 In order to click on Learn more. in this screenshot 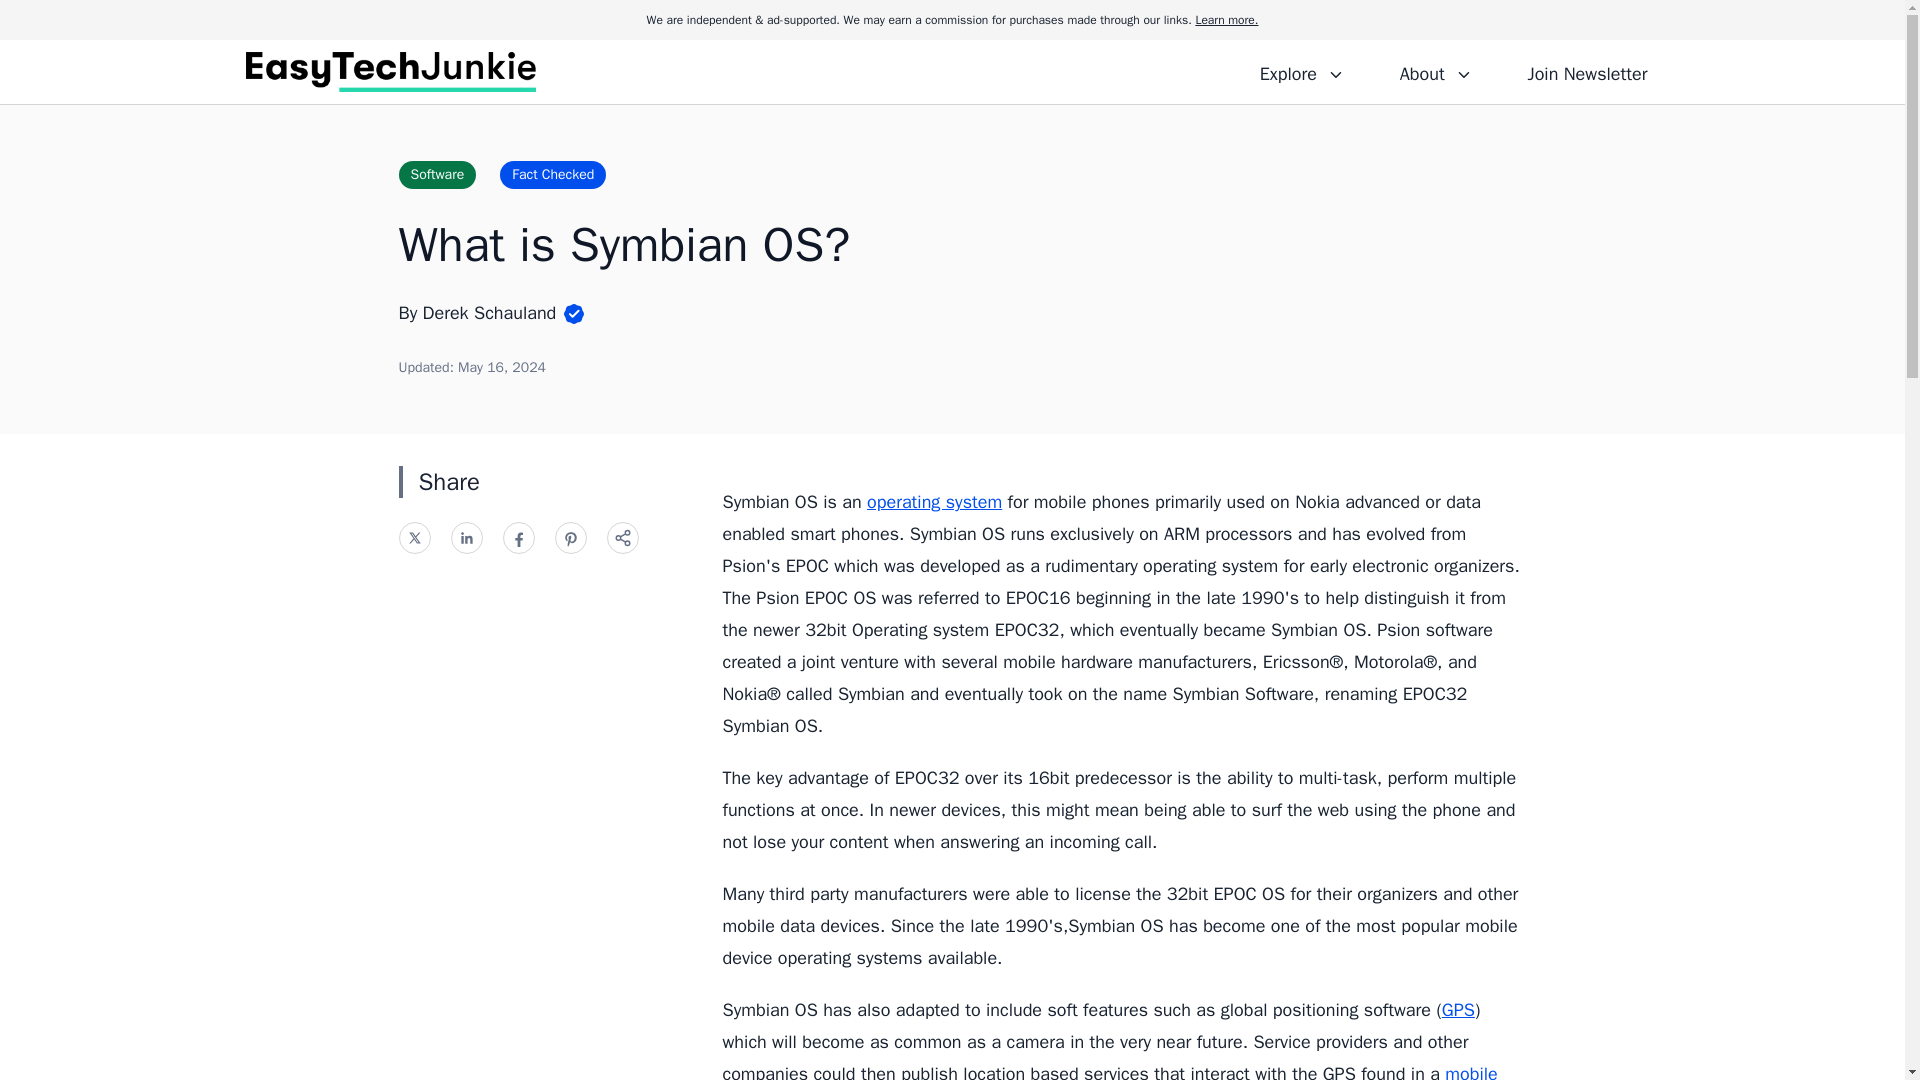, I will do `click(1226, 20)`.